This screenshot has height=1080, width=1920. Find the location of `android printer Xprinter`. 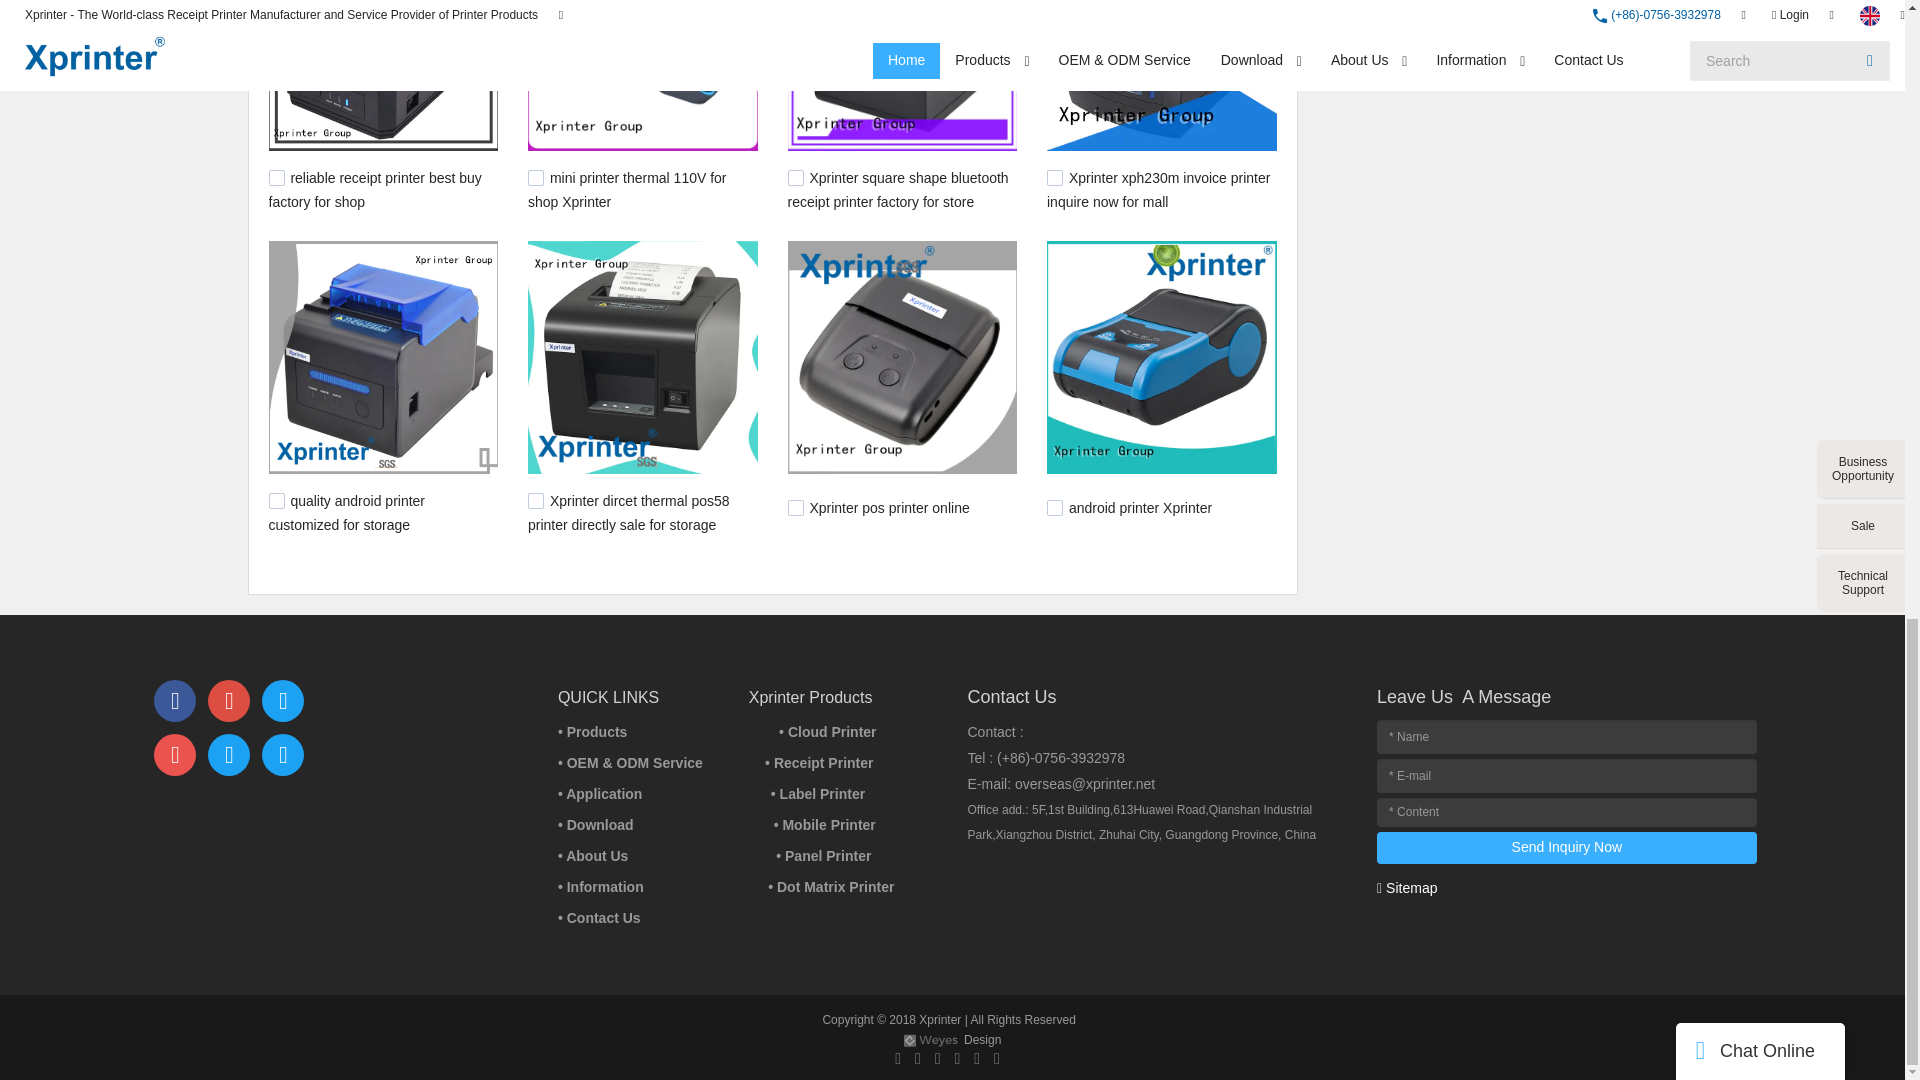

android printer Xprinter is located at coordinates (1140, 508).